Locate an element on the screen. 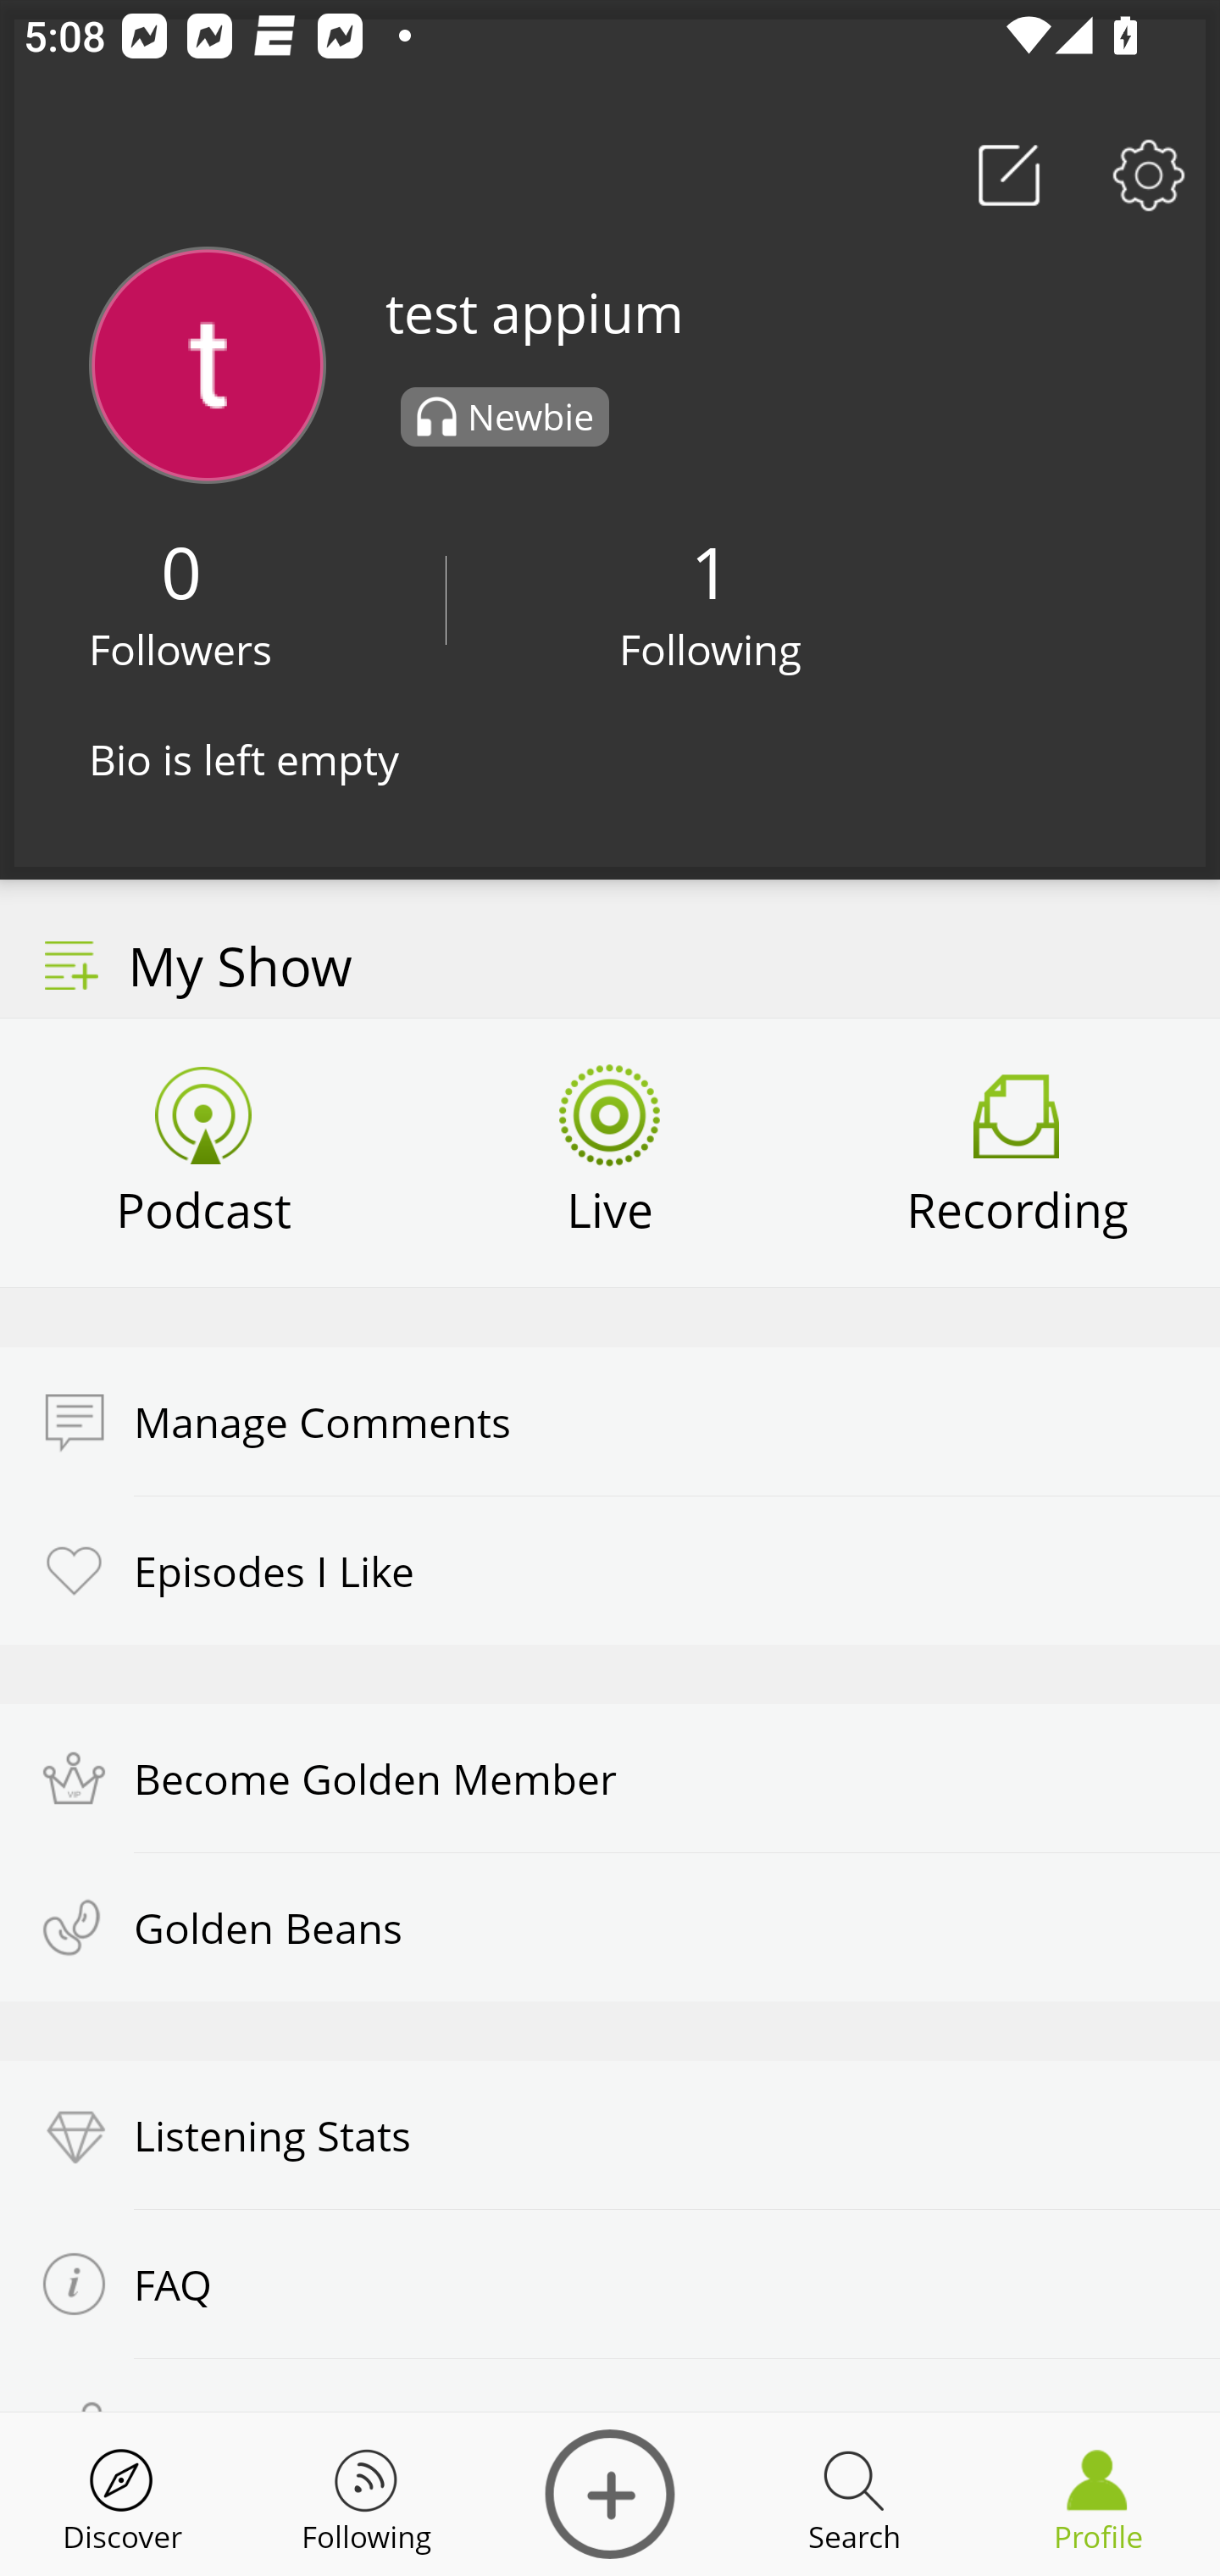  Discover is located at coordinates (610, 2495).